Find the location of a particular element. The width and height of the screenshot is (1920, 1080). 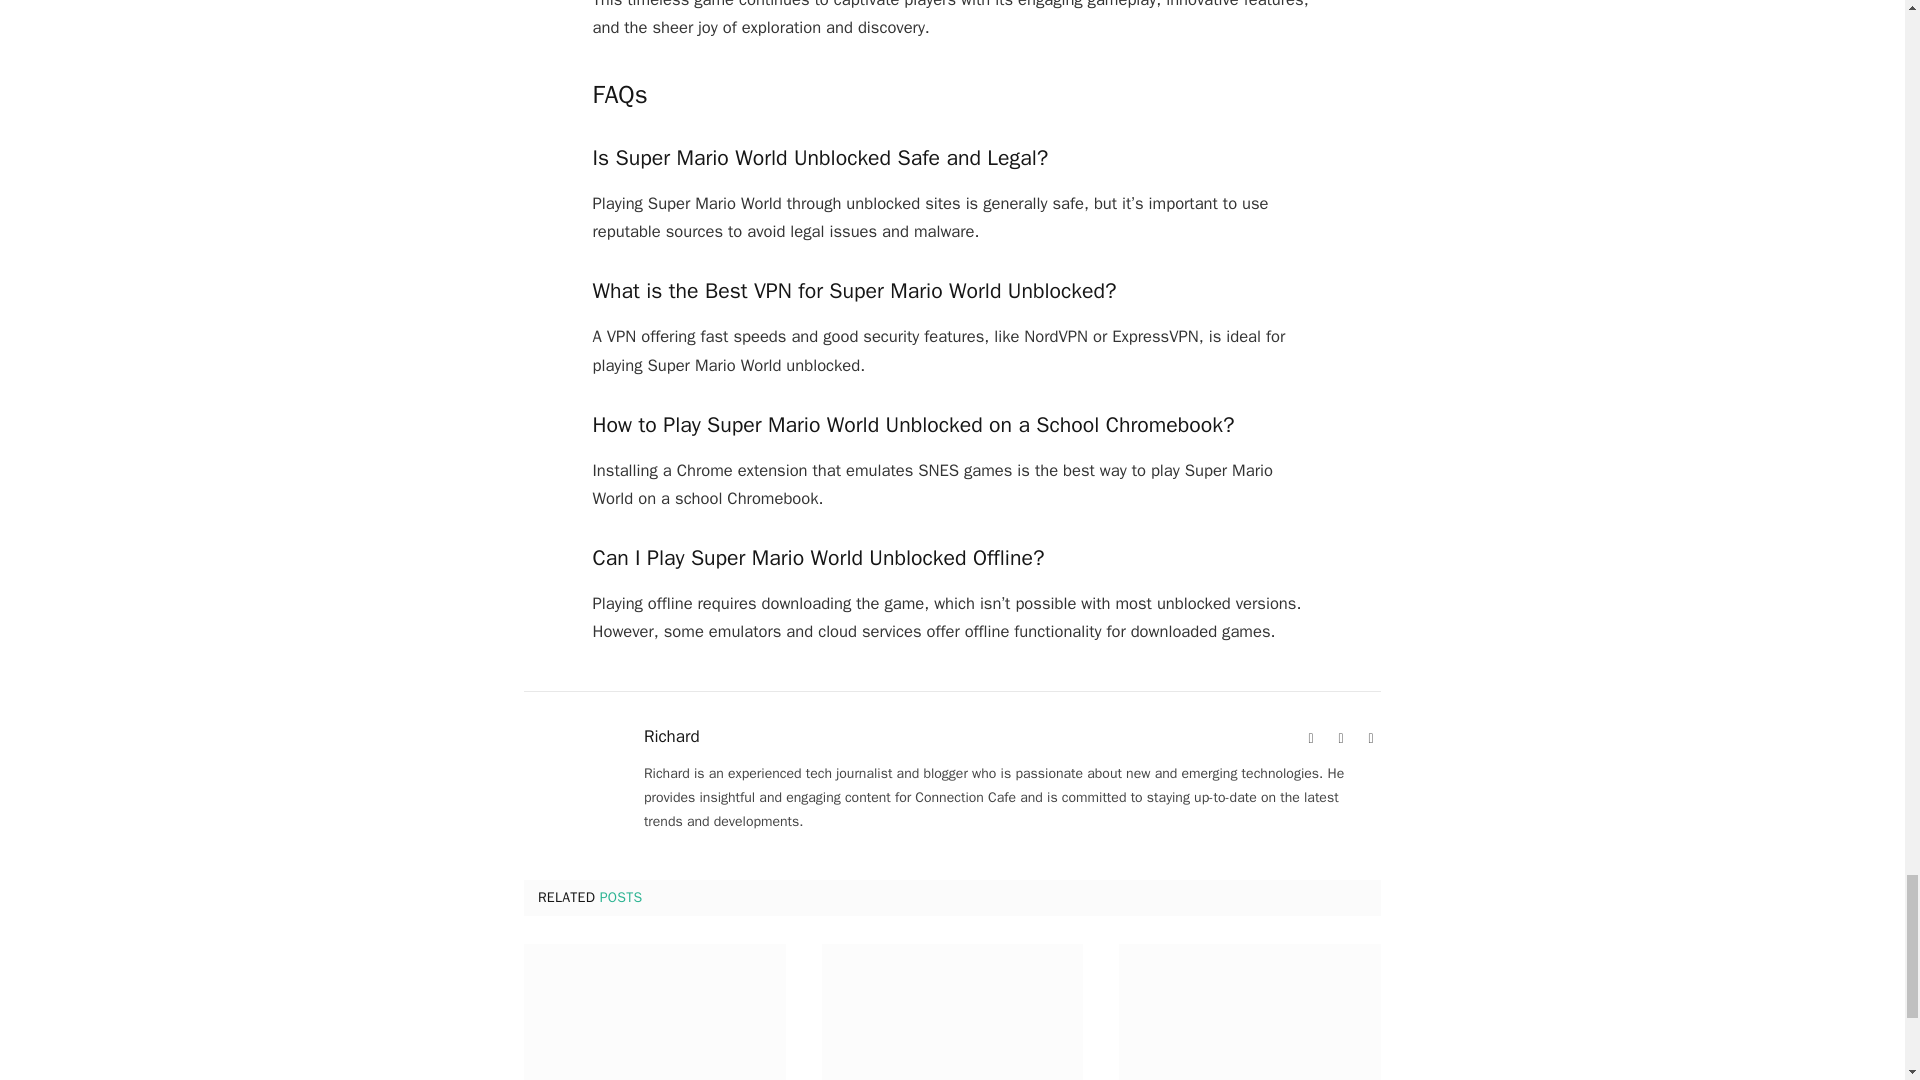

Facebook is located at coordinates (1340, 739).